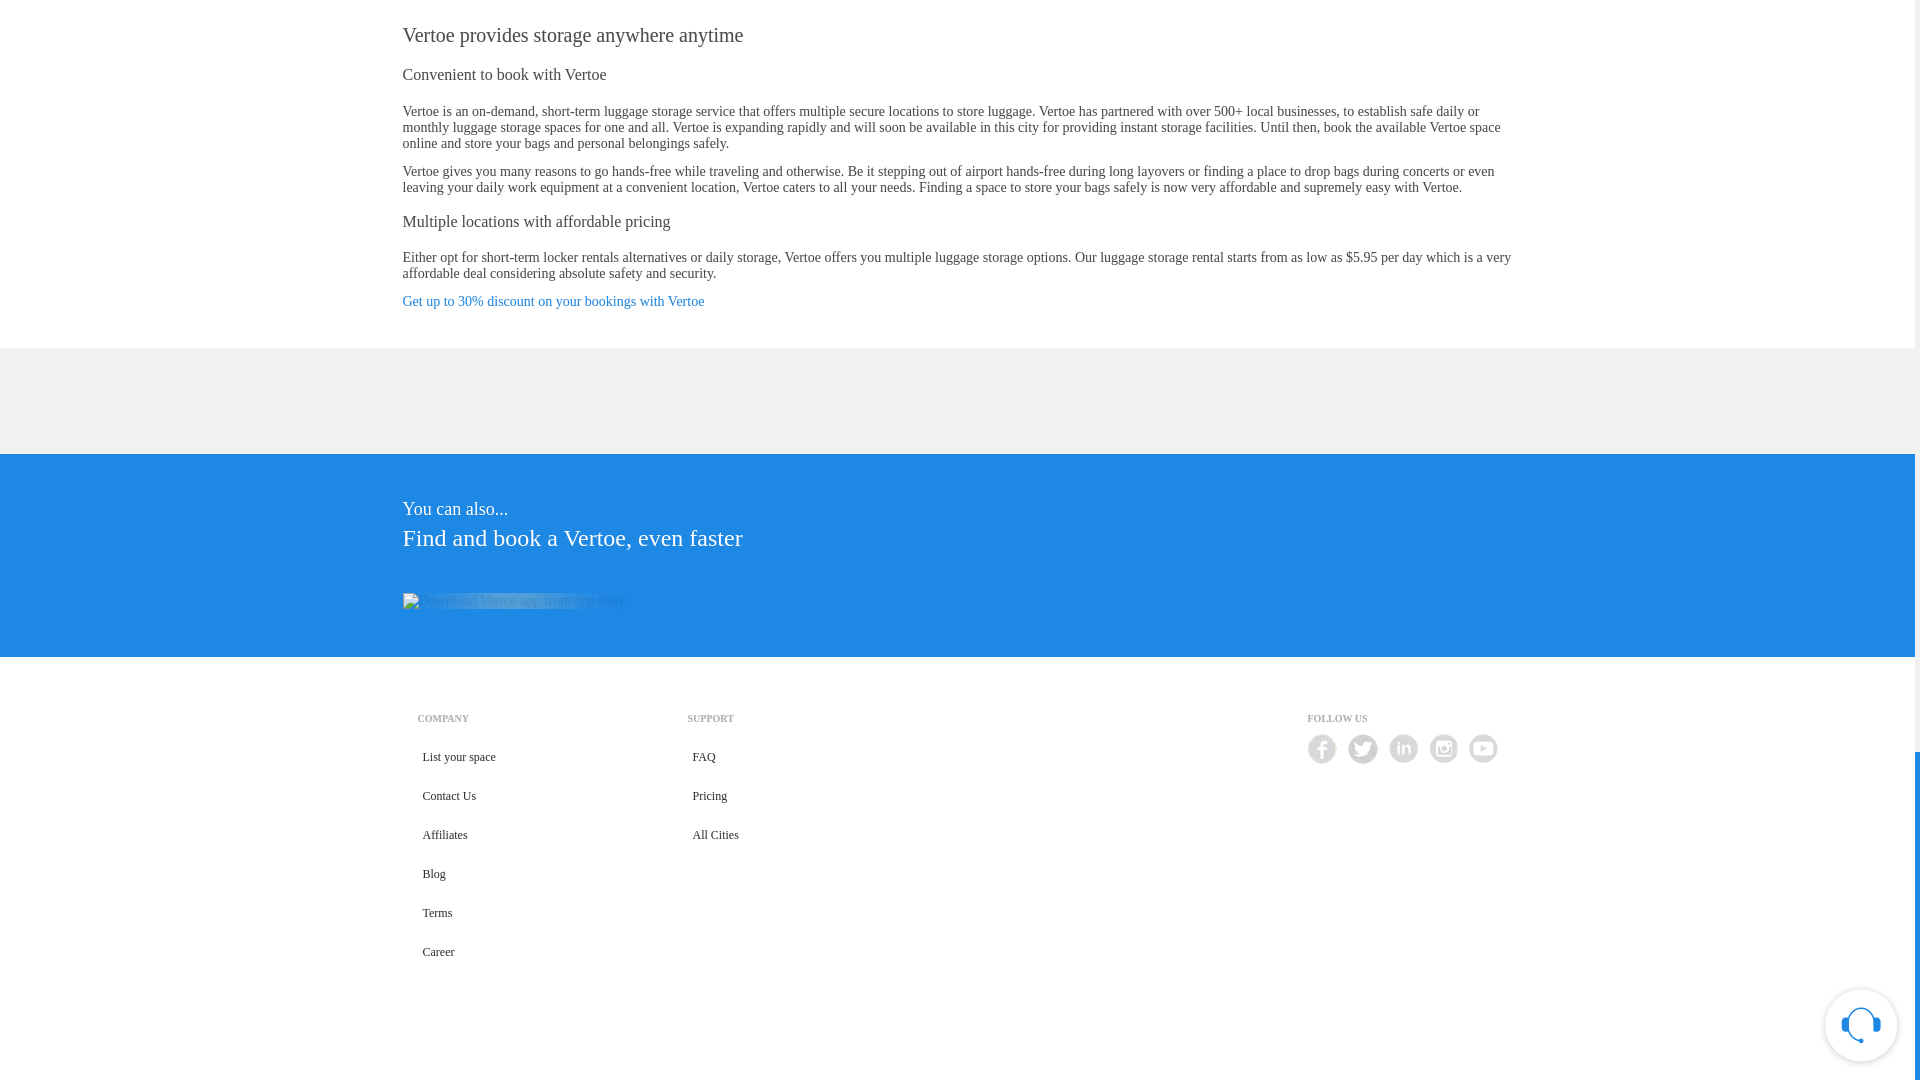 The width and height of the screenshot is (1920, 1080). What do you see at coordinates (710, 796) in the screenshot?
I see `Pricing` at bounding box center [710, 796].